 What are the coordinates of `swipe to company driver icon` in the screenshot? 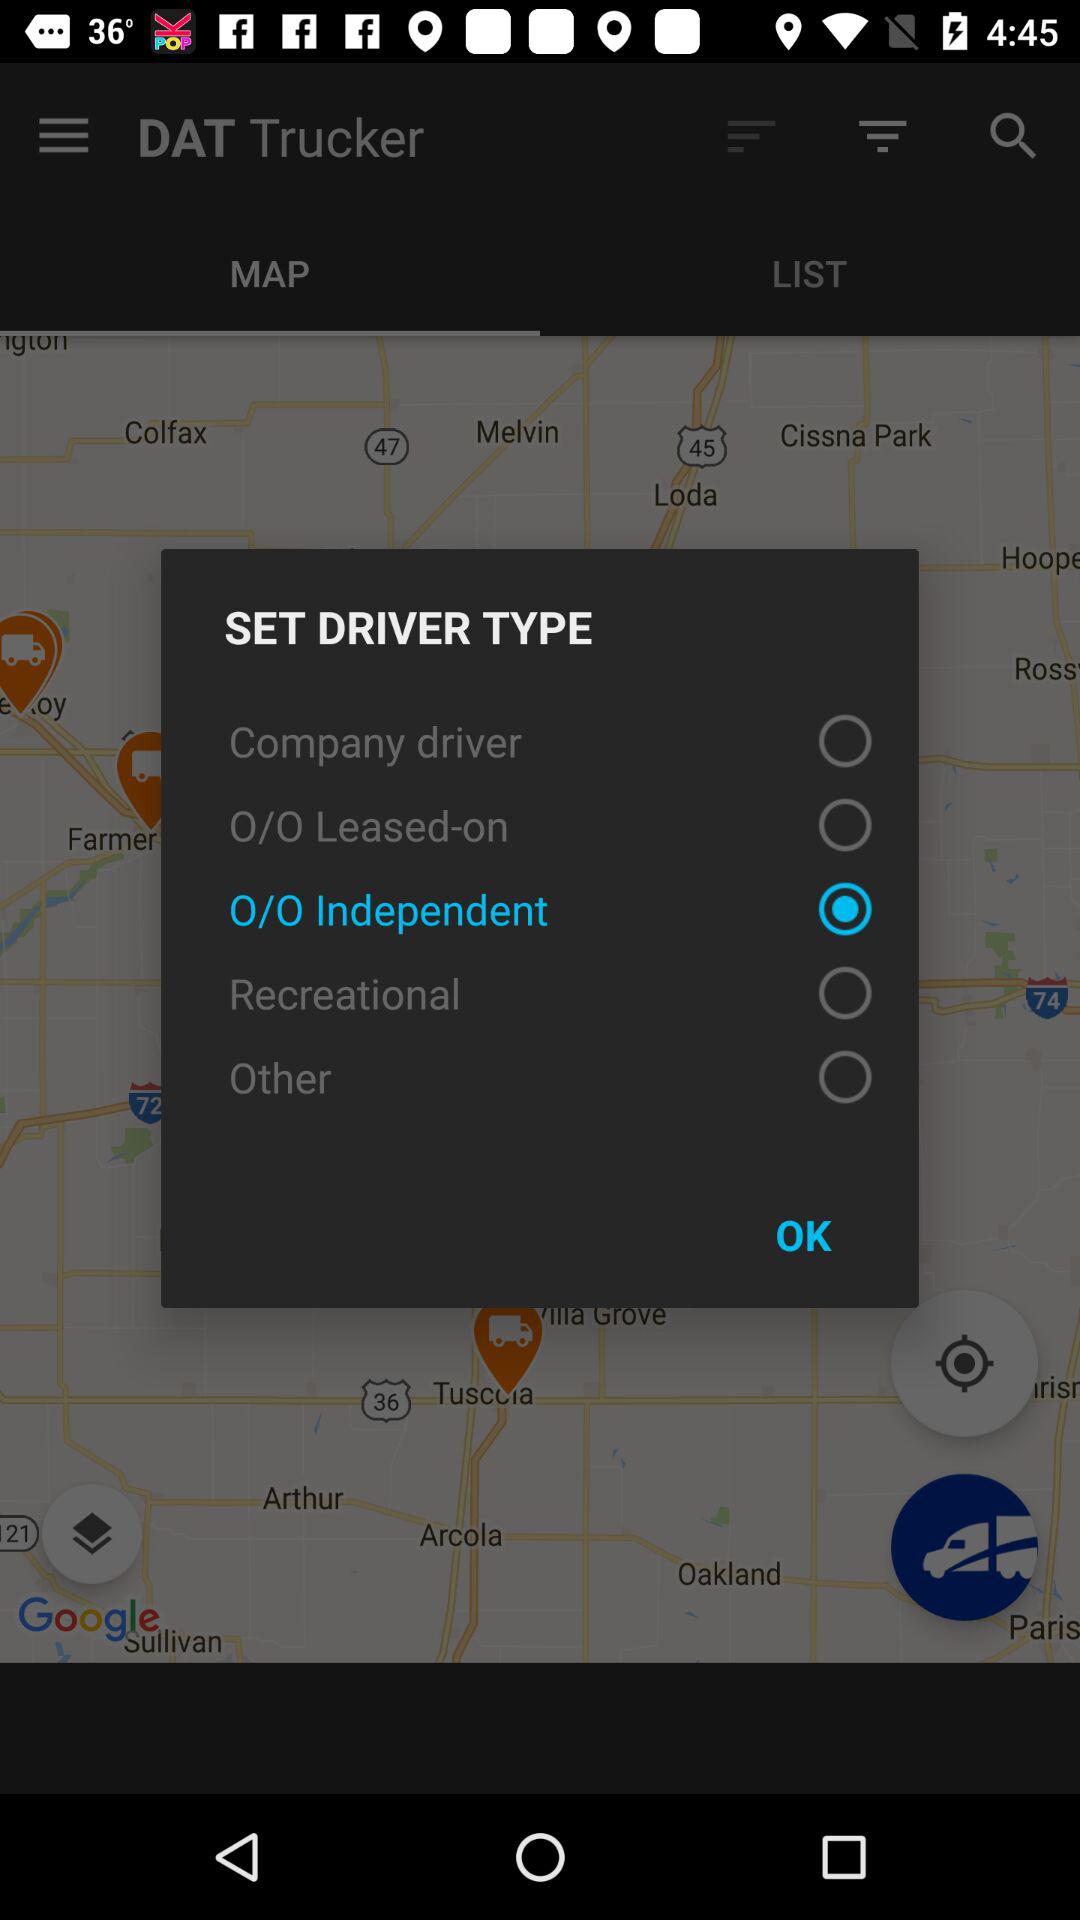 It's located at (540, 740).